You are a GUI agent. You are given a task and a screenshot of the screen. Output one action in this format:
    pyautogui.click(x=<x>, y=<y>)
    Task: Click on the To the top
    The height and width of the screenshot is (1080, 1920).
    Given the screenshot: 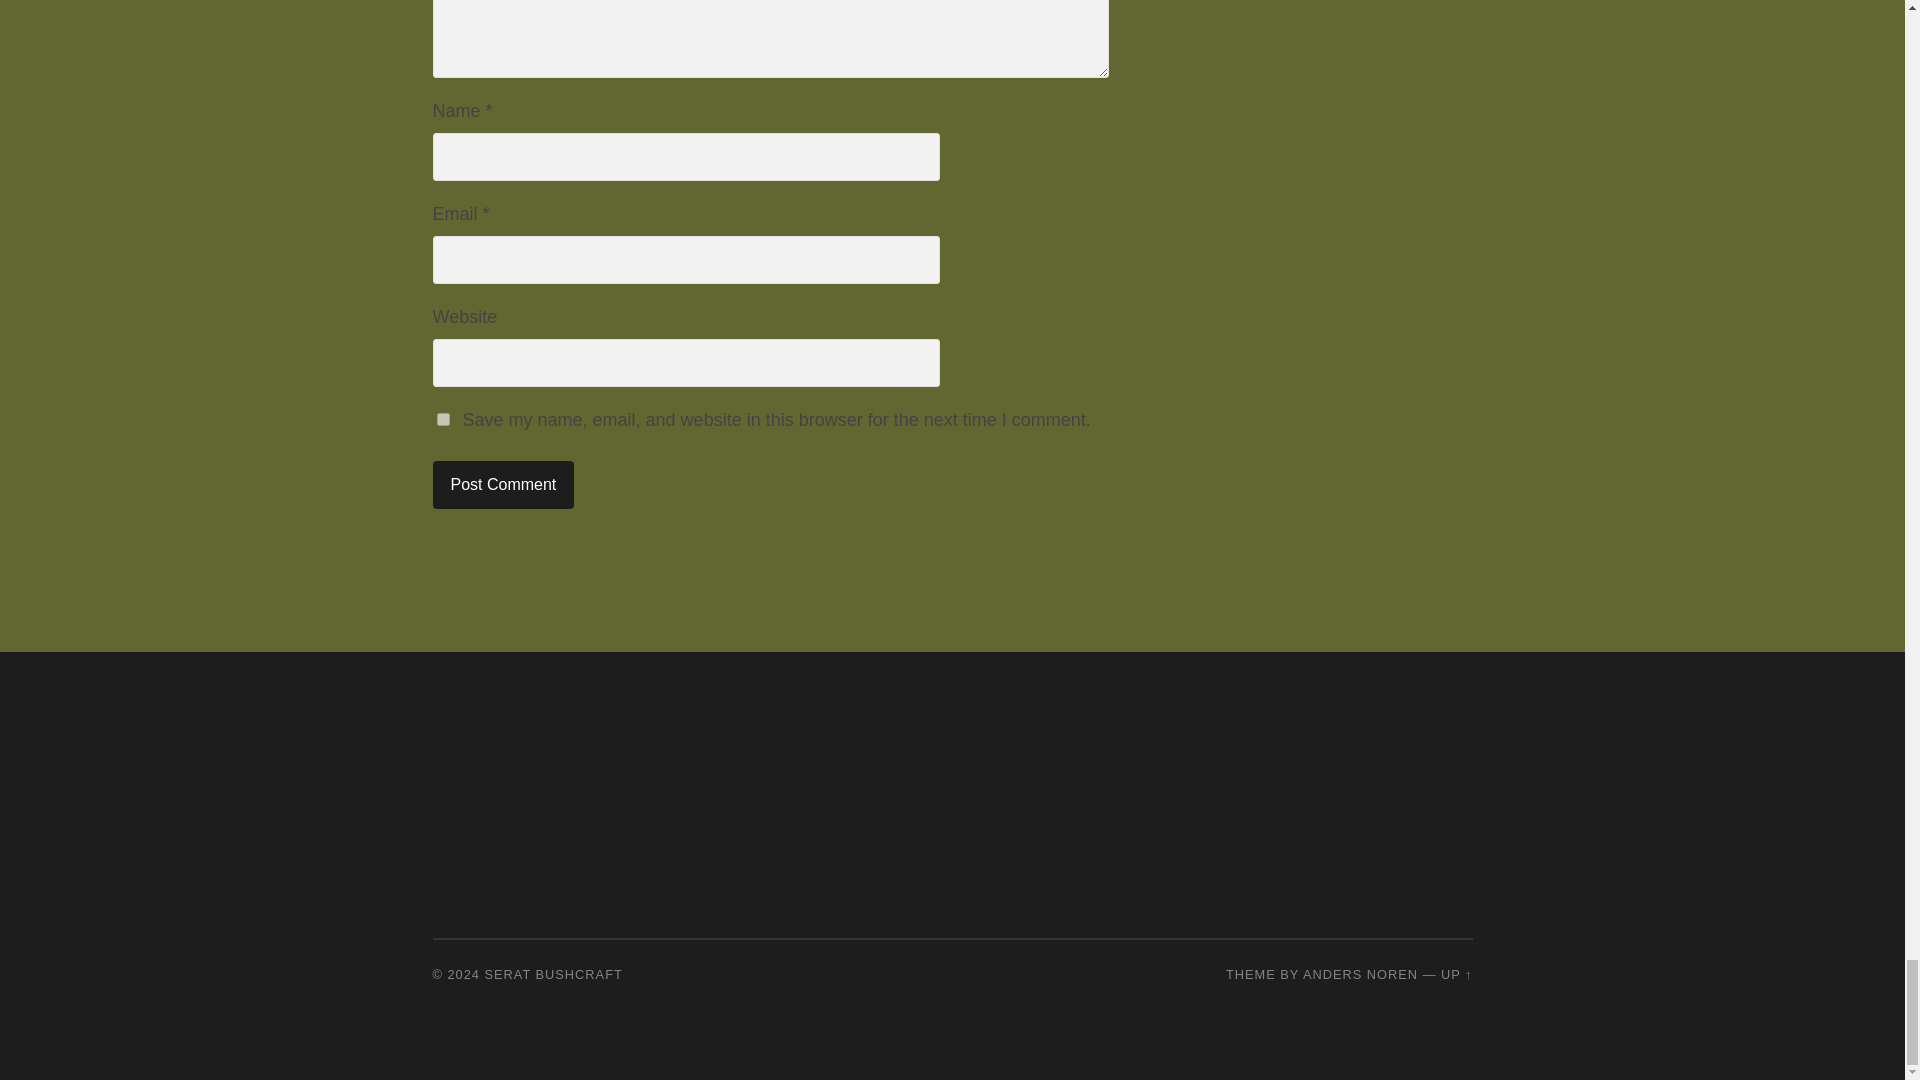 What is the action you would take?
    pyautogui.click(x=1456, y=974)
    